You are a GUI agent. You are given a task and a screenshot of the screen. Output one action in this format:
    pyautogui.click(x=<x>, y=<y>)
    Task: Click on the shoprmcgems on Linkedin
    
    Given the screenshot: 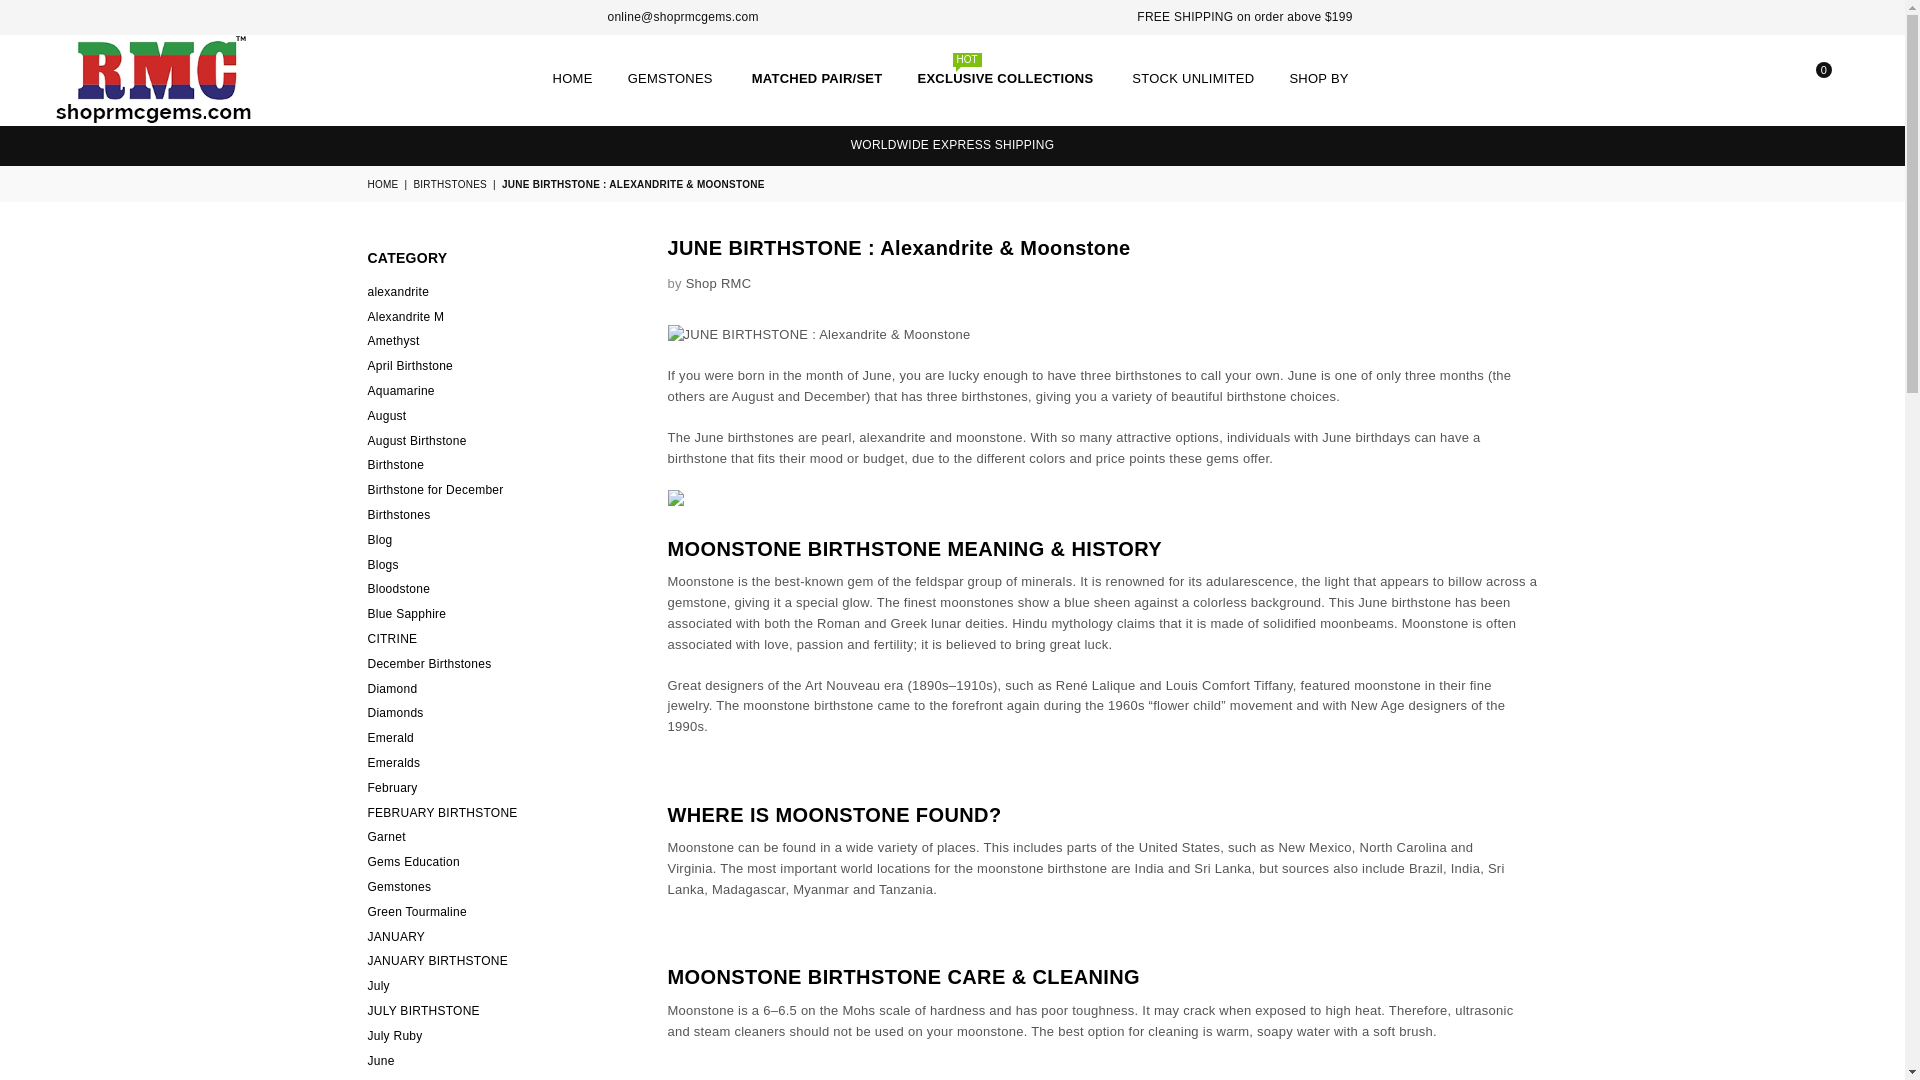 What is the action you would take?
    pyautogui.click(x=556, y=17)
    